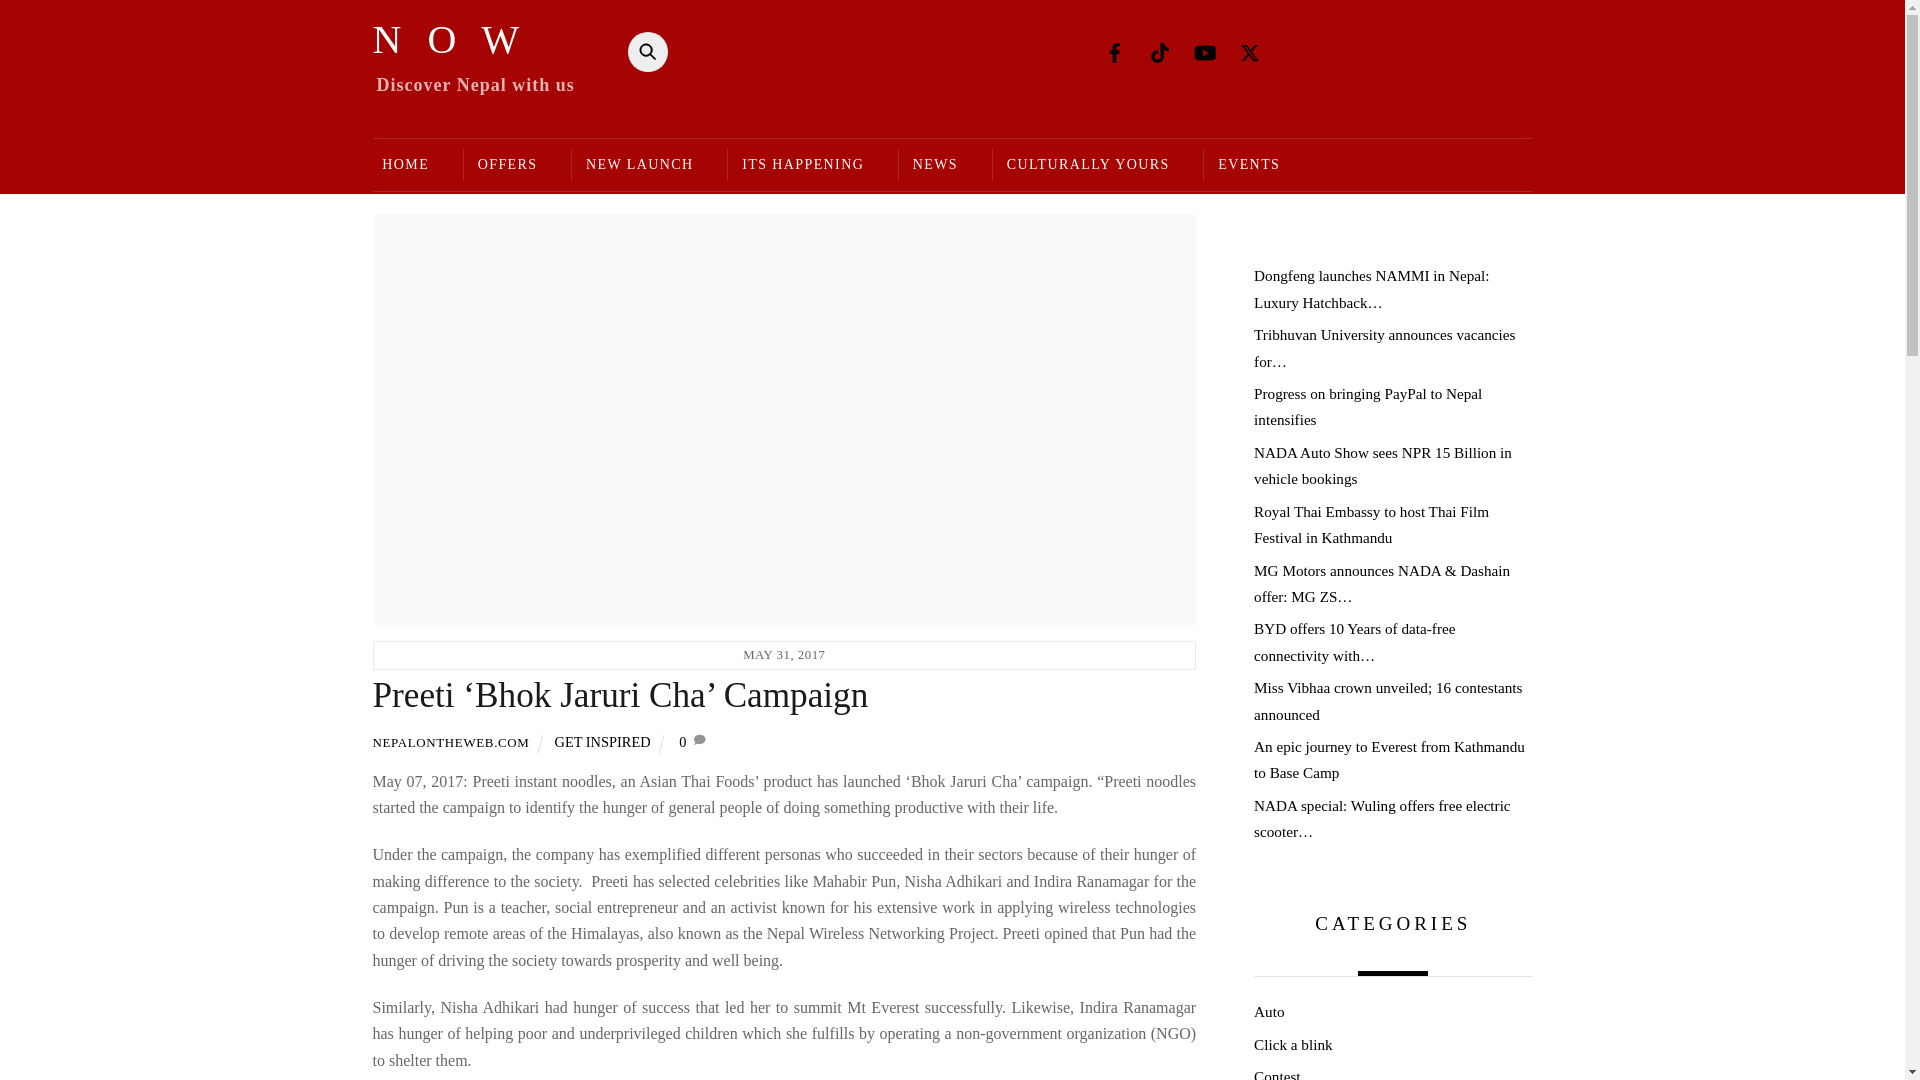 The width and height of the screenshot is (1920, 1080). I want to click on GET INSPIRED, so click(602, 742).